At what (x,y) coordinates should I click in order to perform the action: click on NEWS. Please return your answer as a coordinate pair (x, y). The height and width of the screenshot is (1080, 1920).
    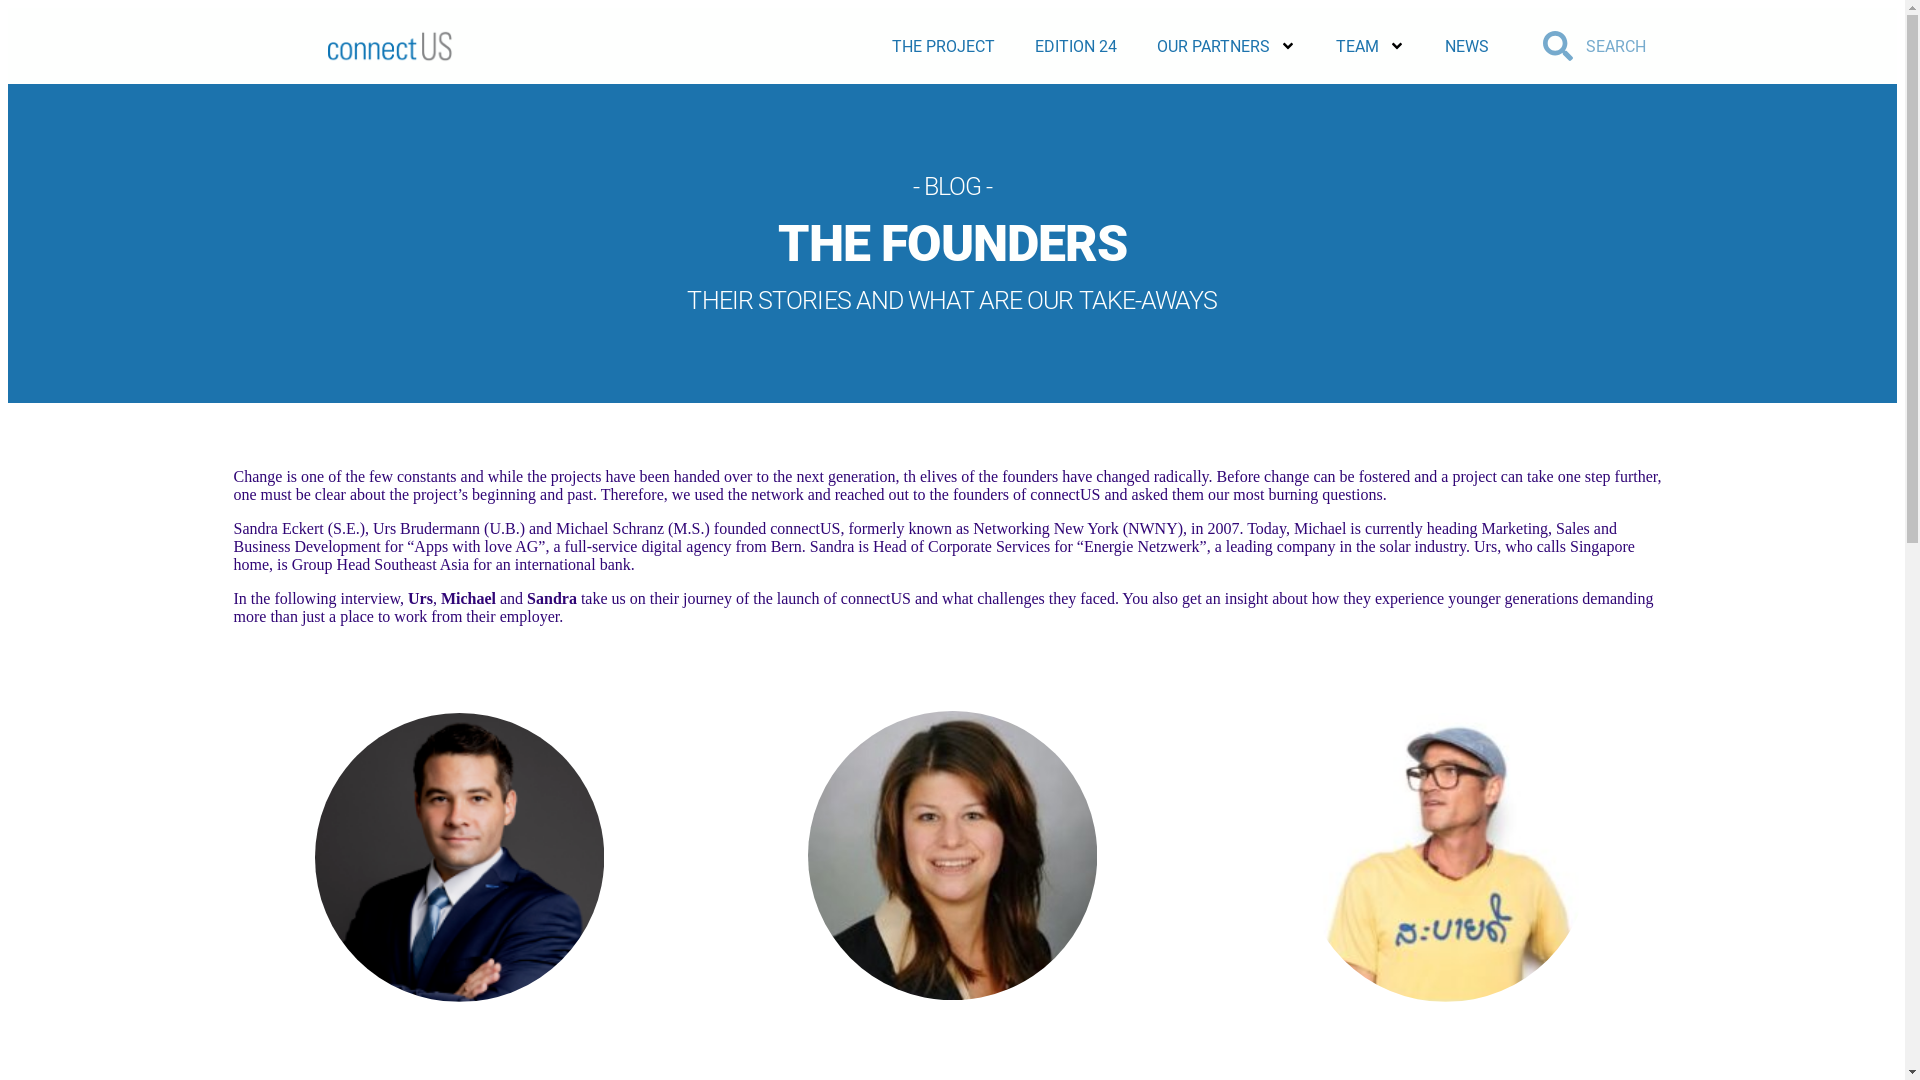
    Looking at the image, I should click on (1467, 46).